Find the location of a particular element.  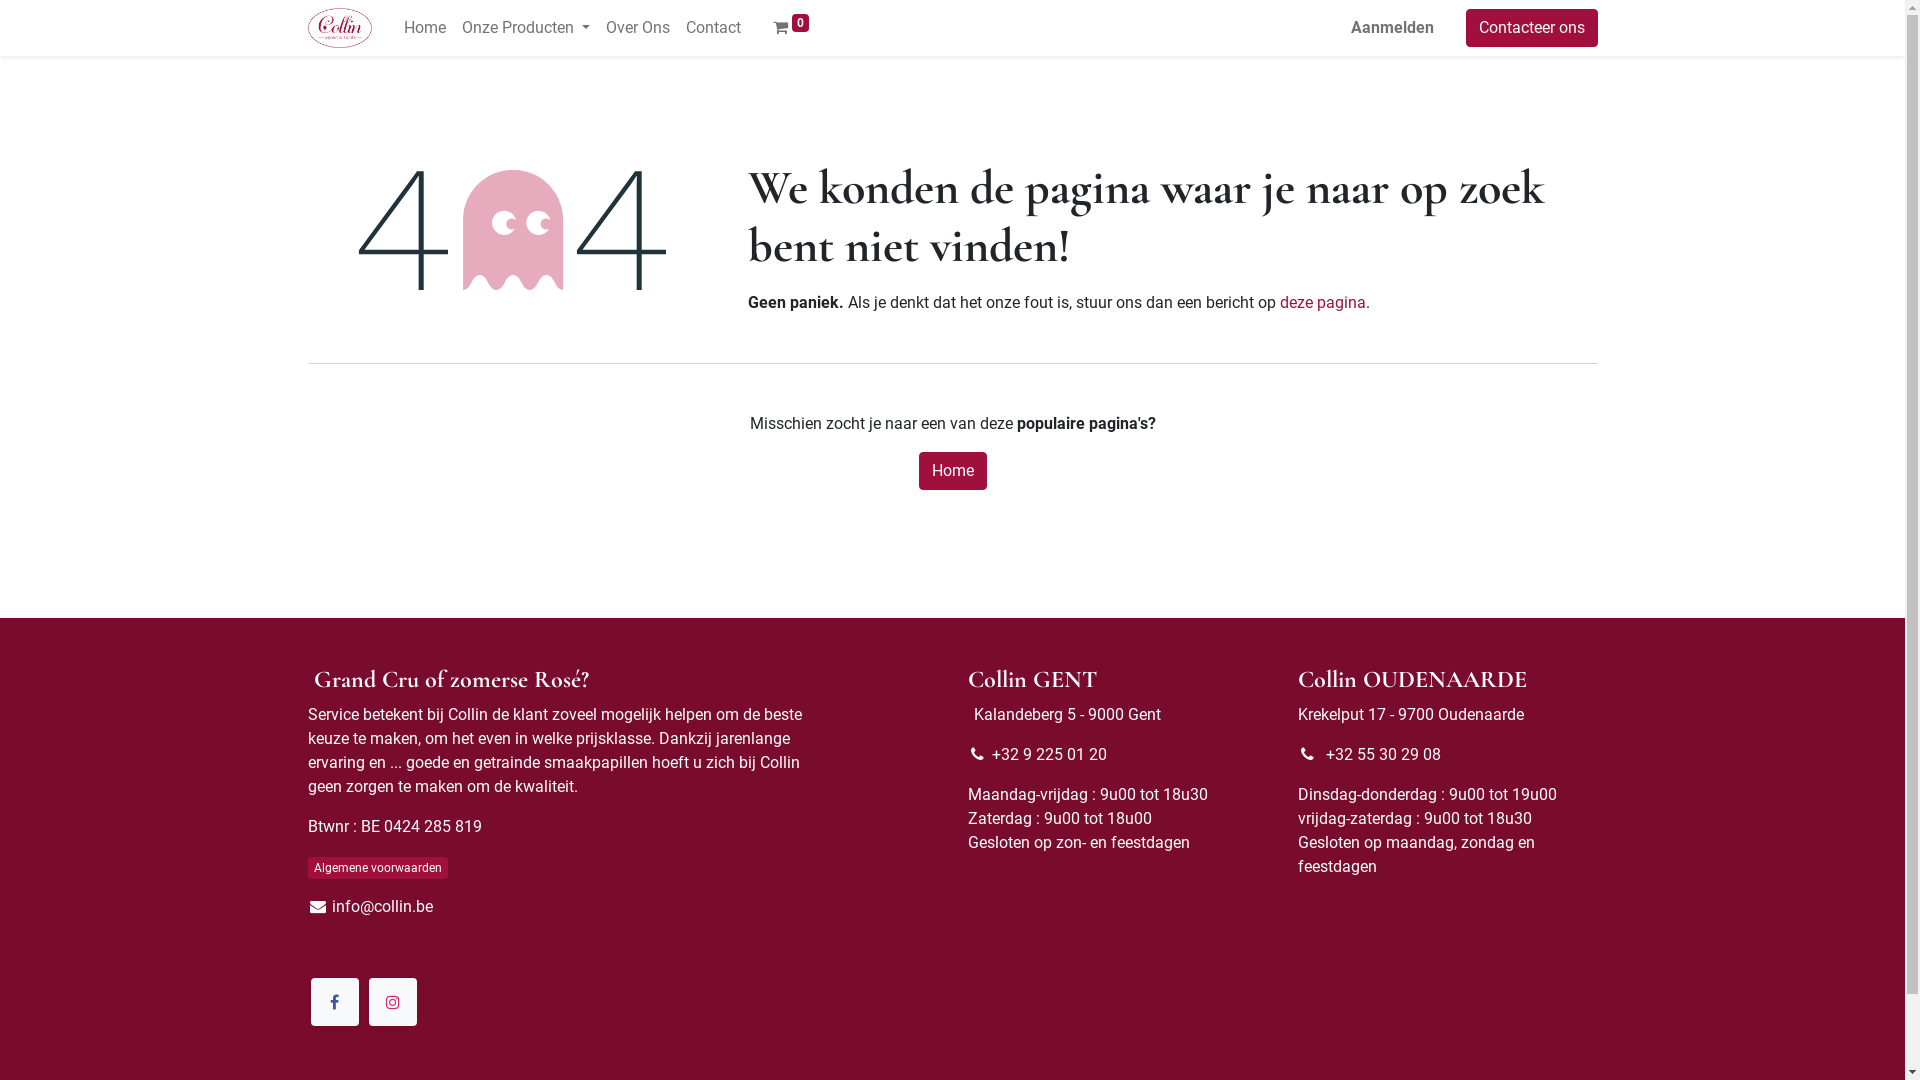

Algemene voorwaarden is located at coordinates (378, 868).